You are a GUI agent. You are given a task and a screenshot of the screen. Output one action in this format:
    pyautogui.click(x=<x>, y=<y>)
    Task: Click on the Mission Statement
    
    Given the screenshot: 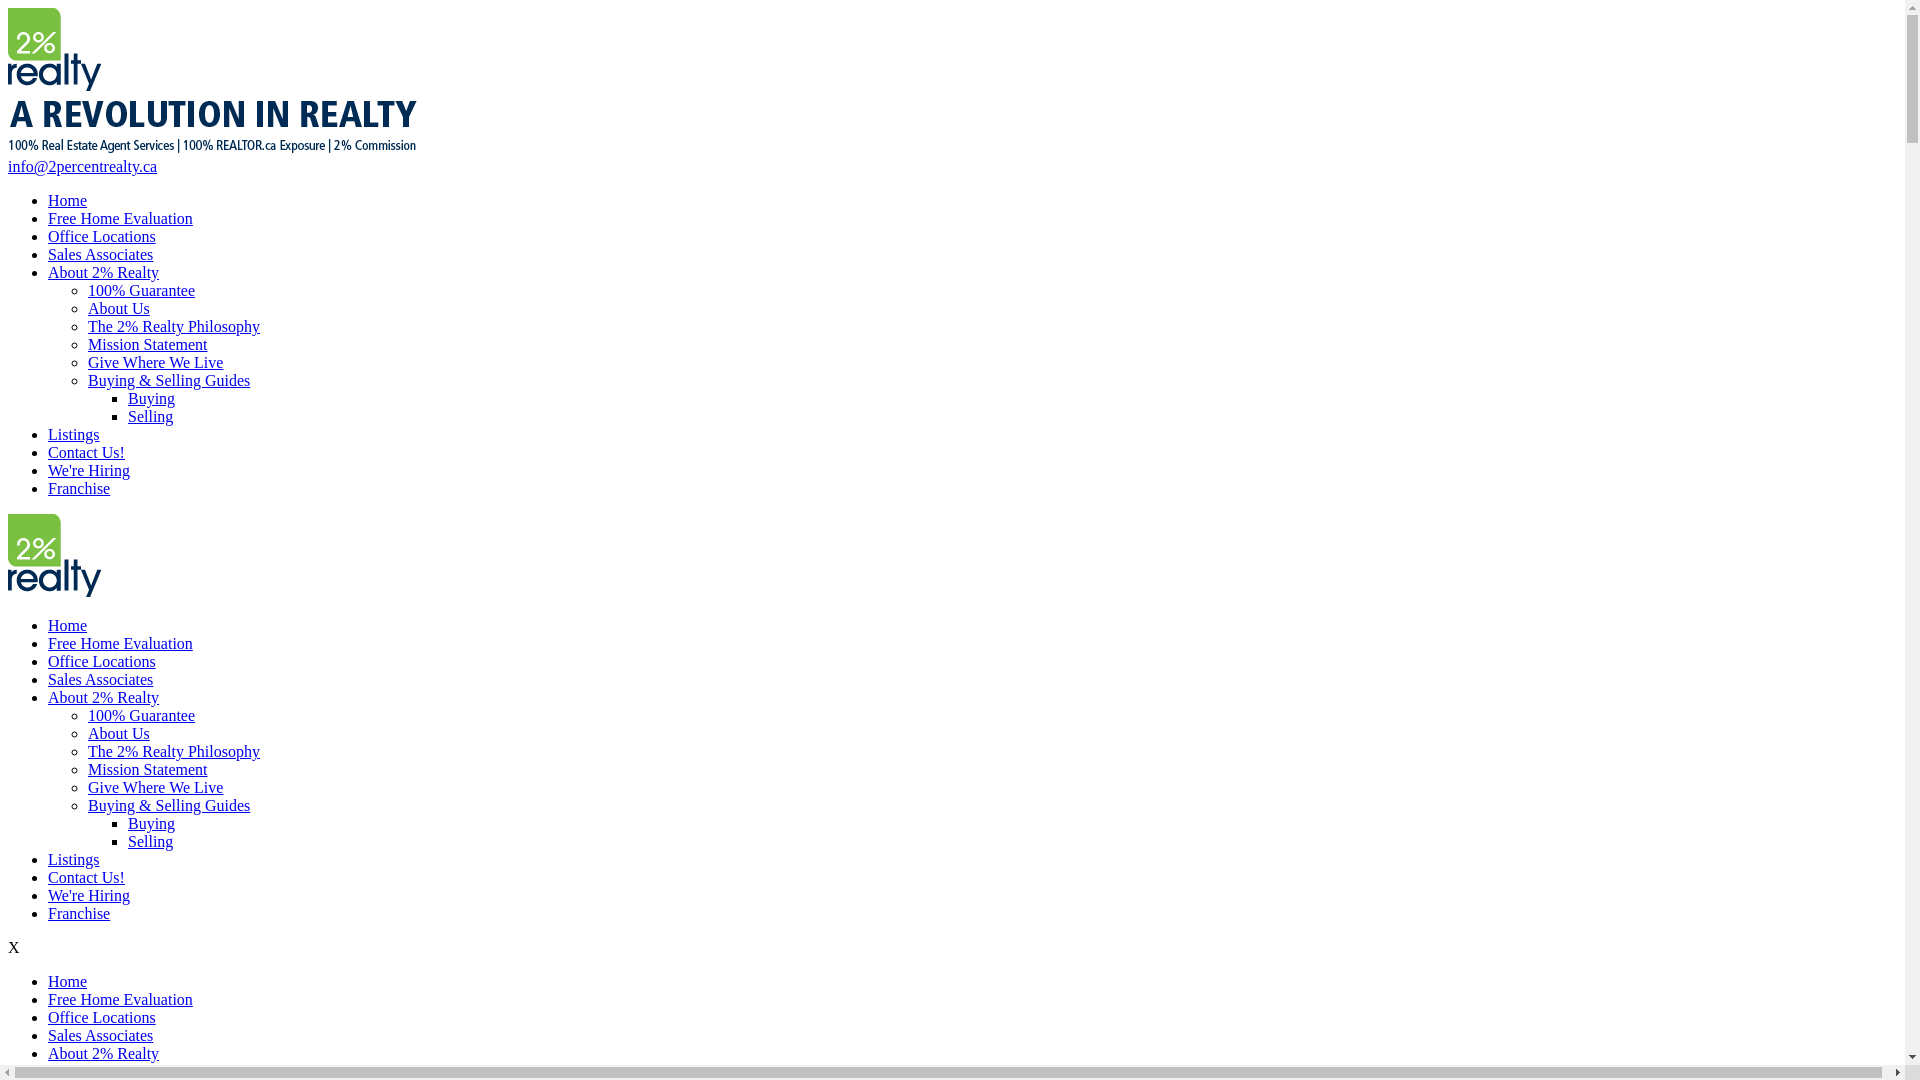 What is the action you would take?
    pyautogui.click(x=148, y=770)
    